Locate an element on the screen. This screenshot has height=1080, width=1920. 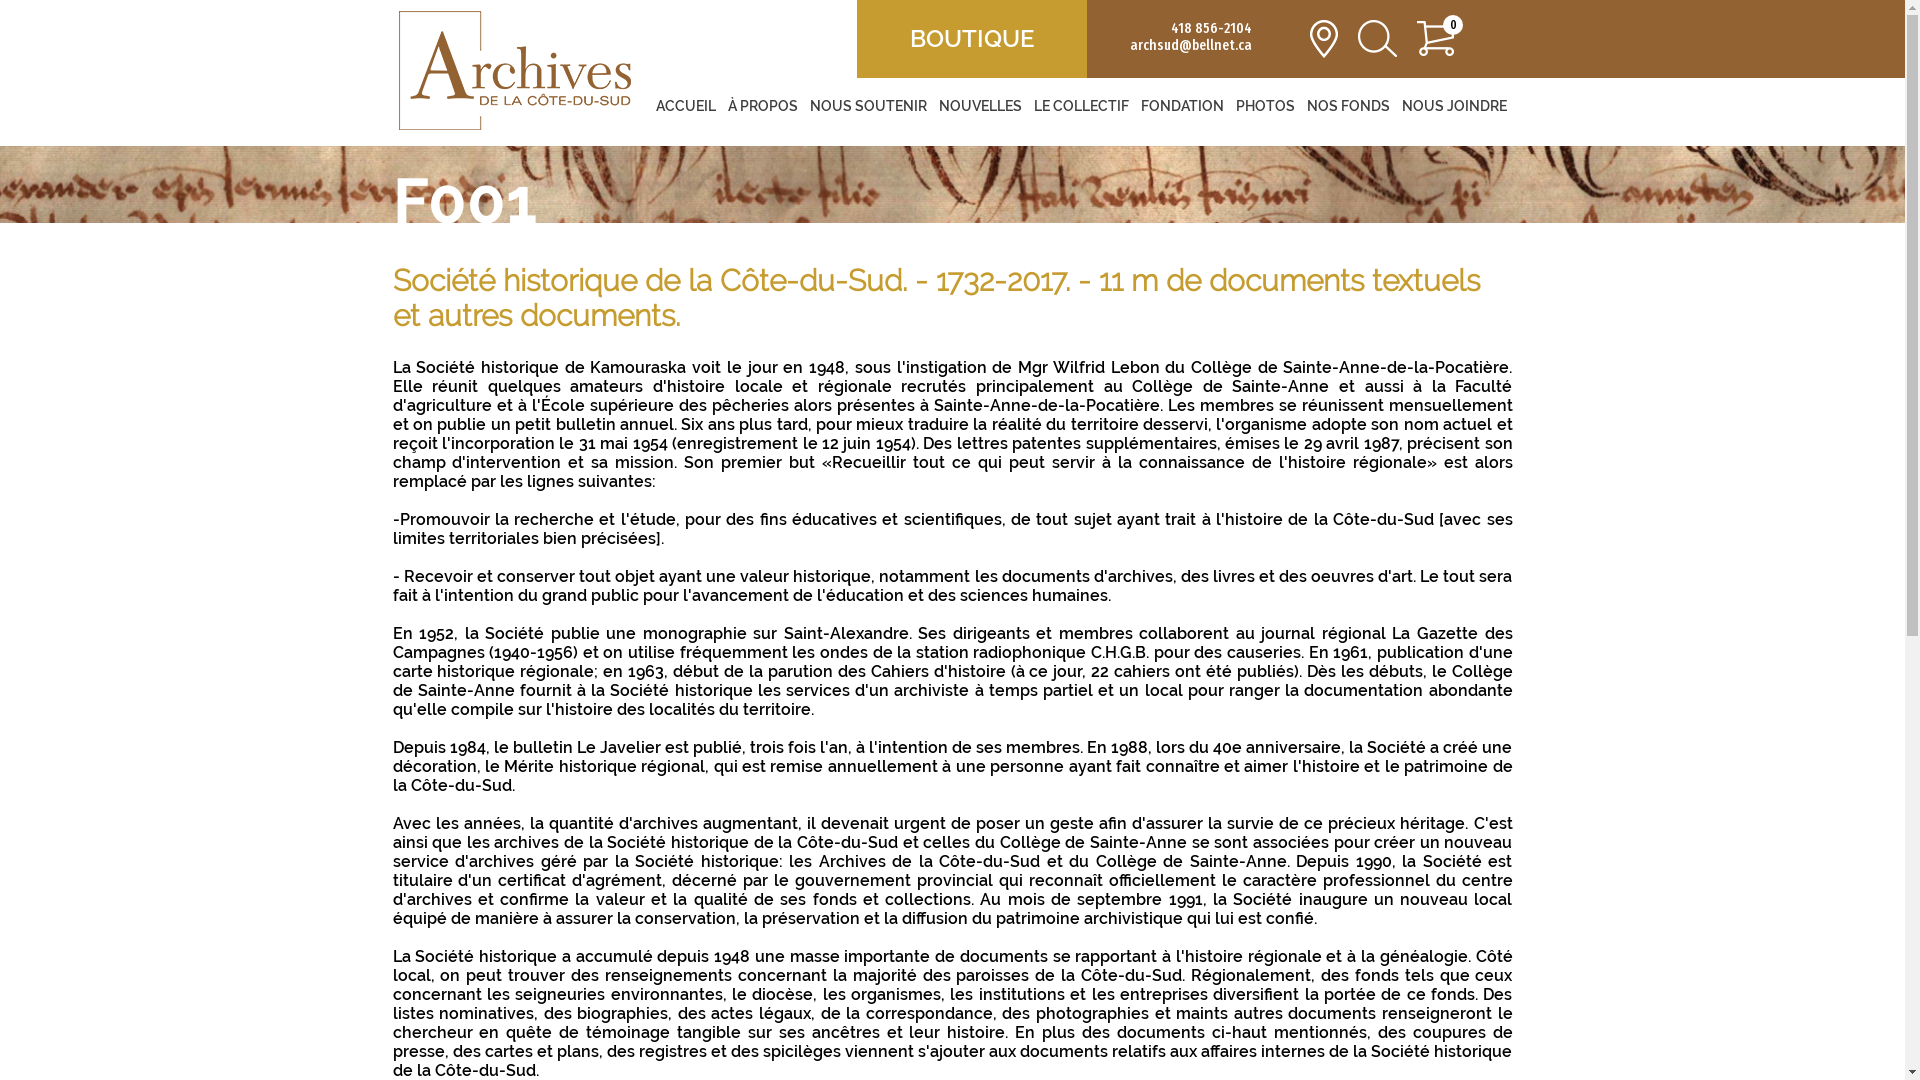
NOS FONDS is located at coordinates (1348, 106).